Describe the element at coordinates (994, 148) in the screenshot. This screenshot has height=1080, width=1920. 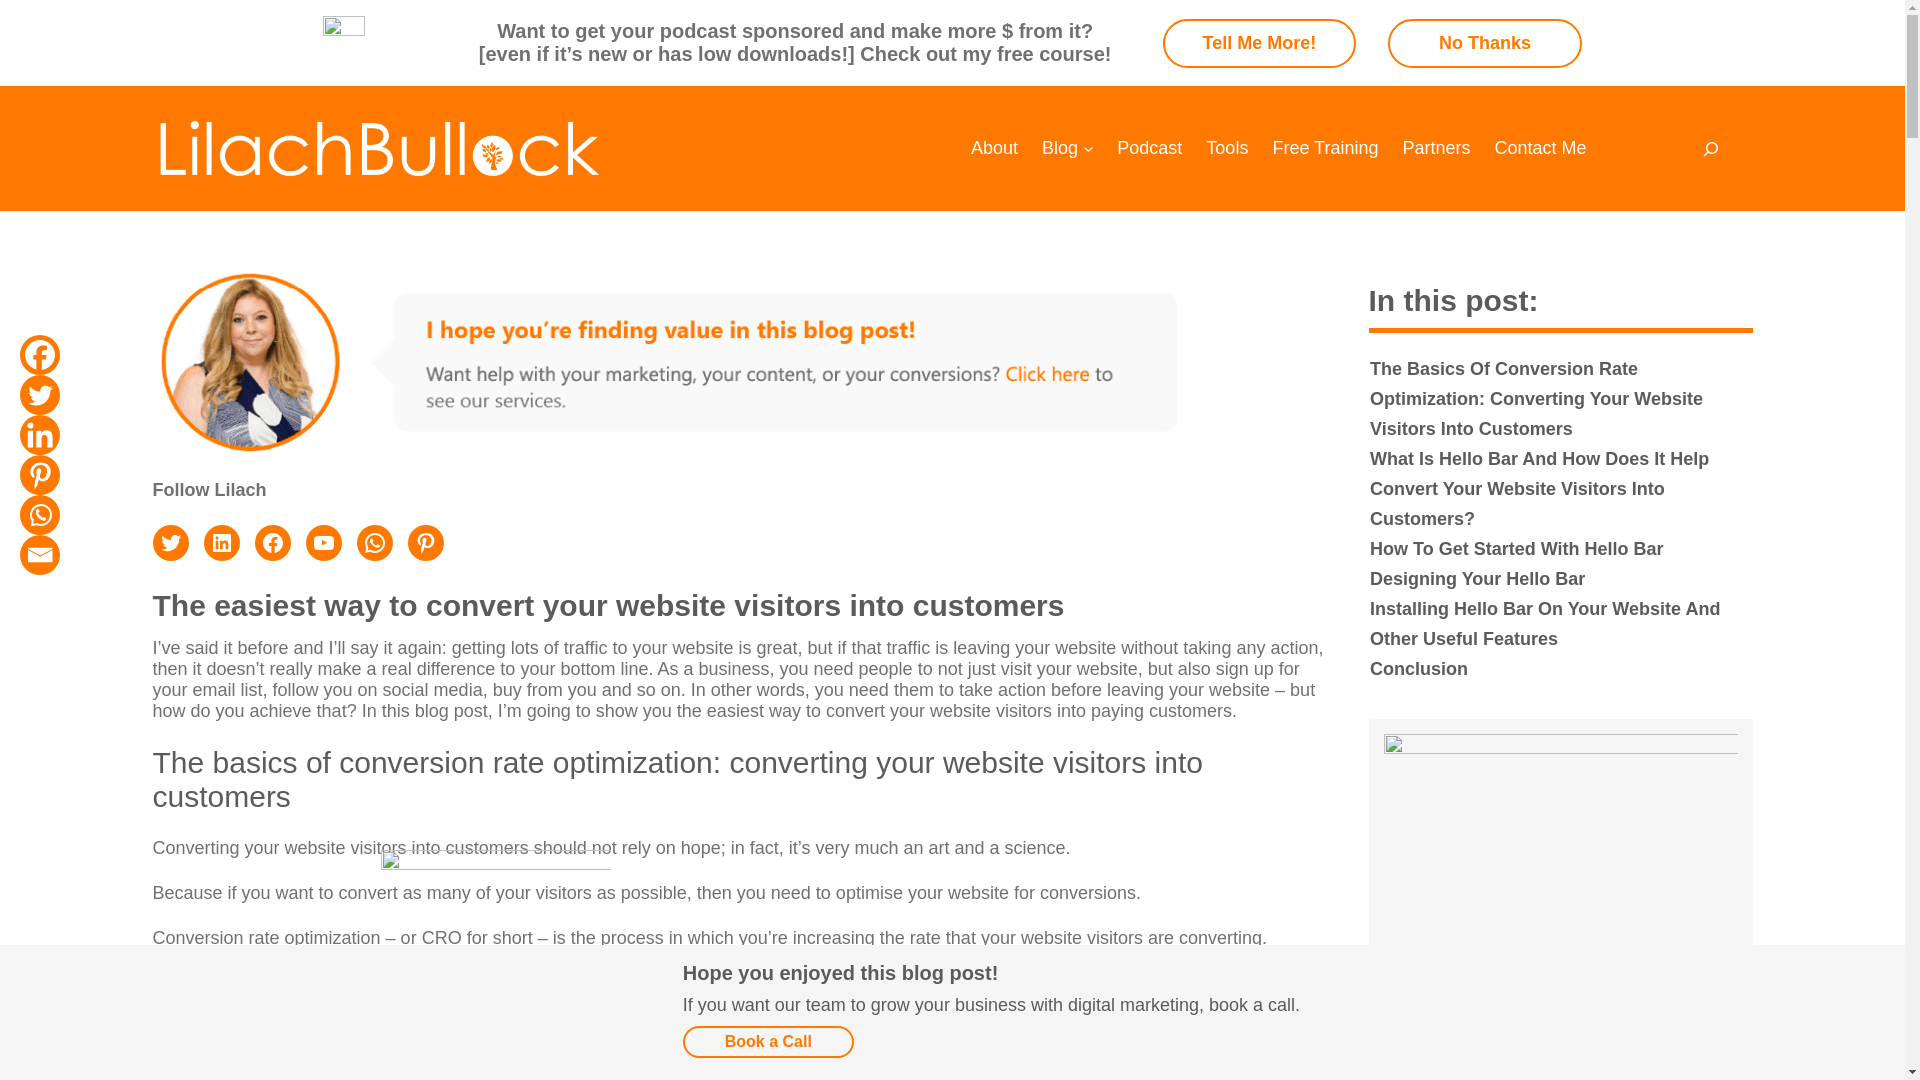
I see `About` at that location.